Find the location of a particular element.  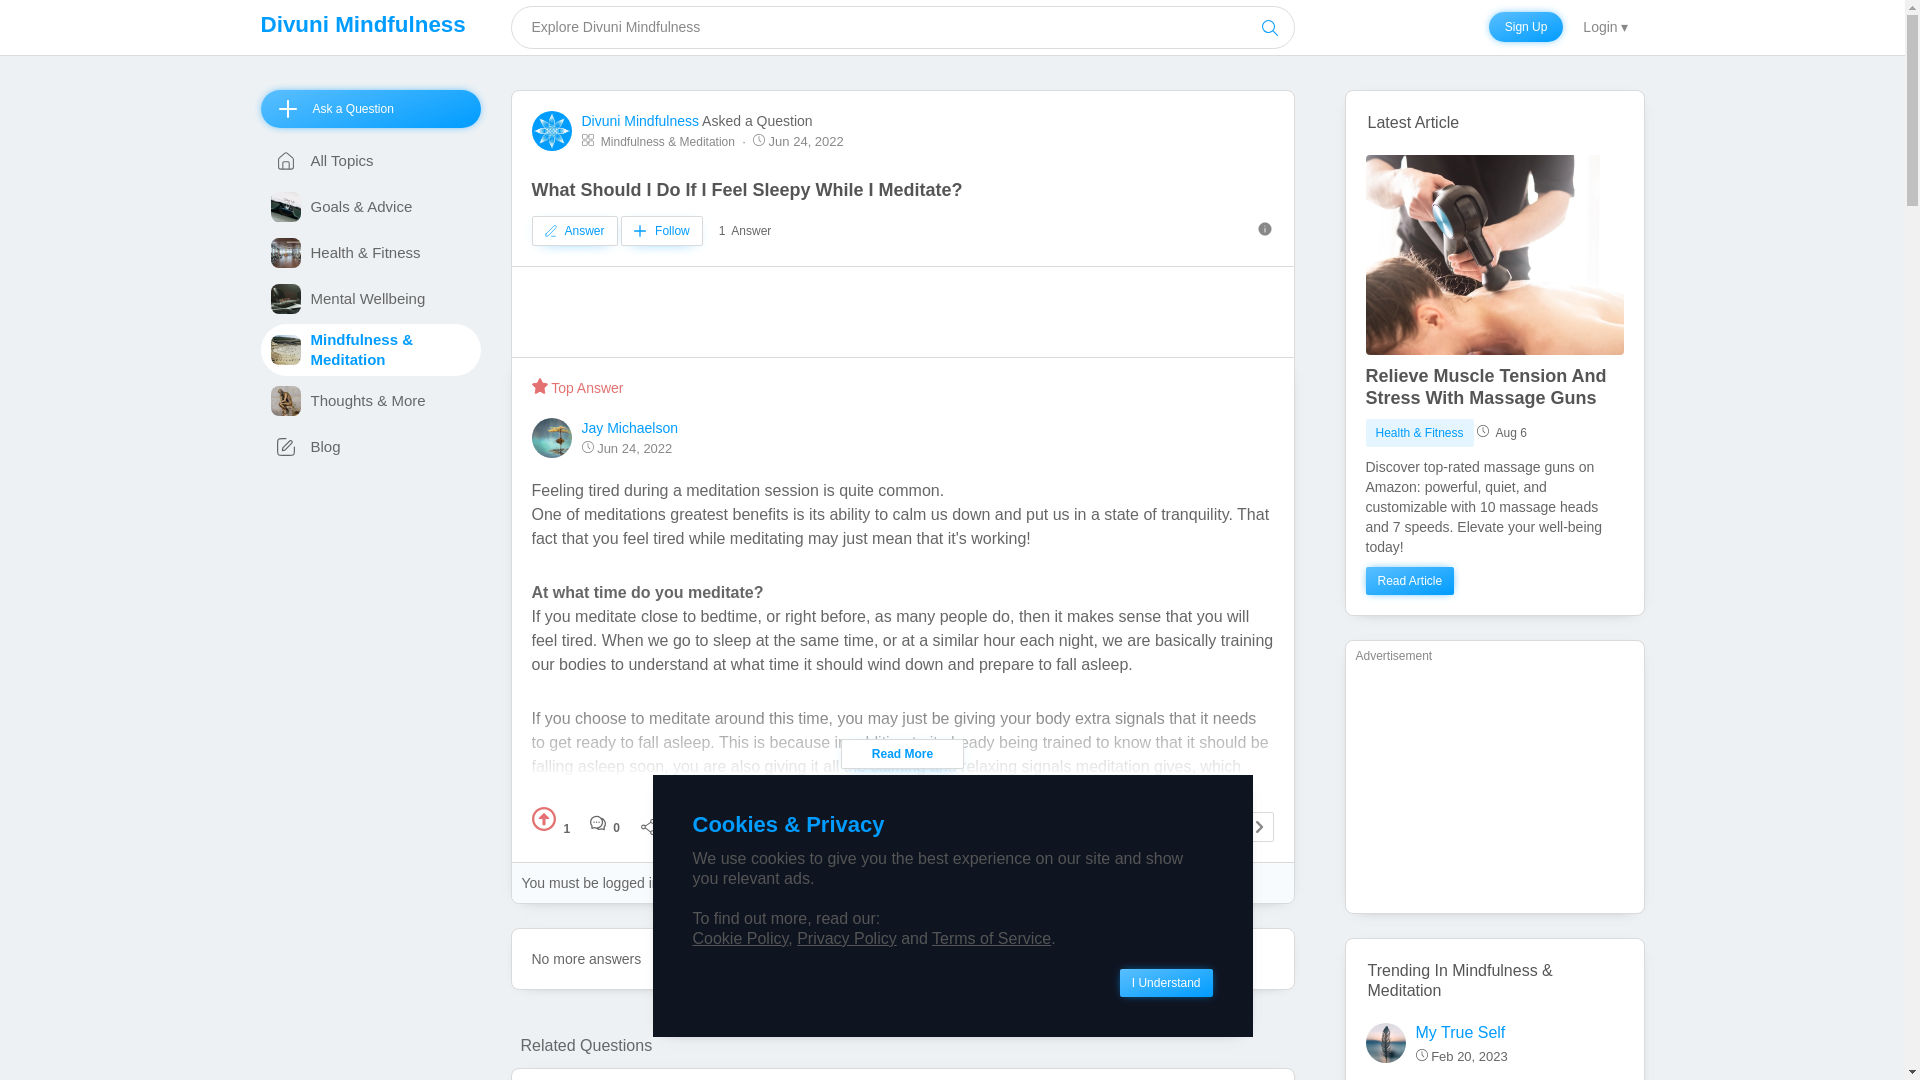

View Post is located at coordinates (1494, 255).